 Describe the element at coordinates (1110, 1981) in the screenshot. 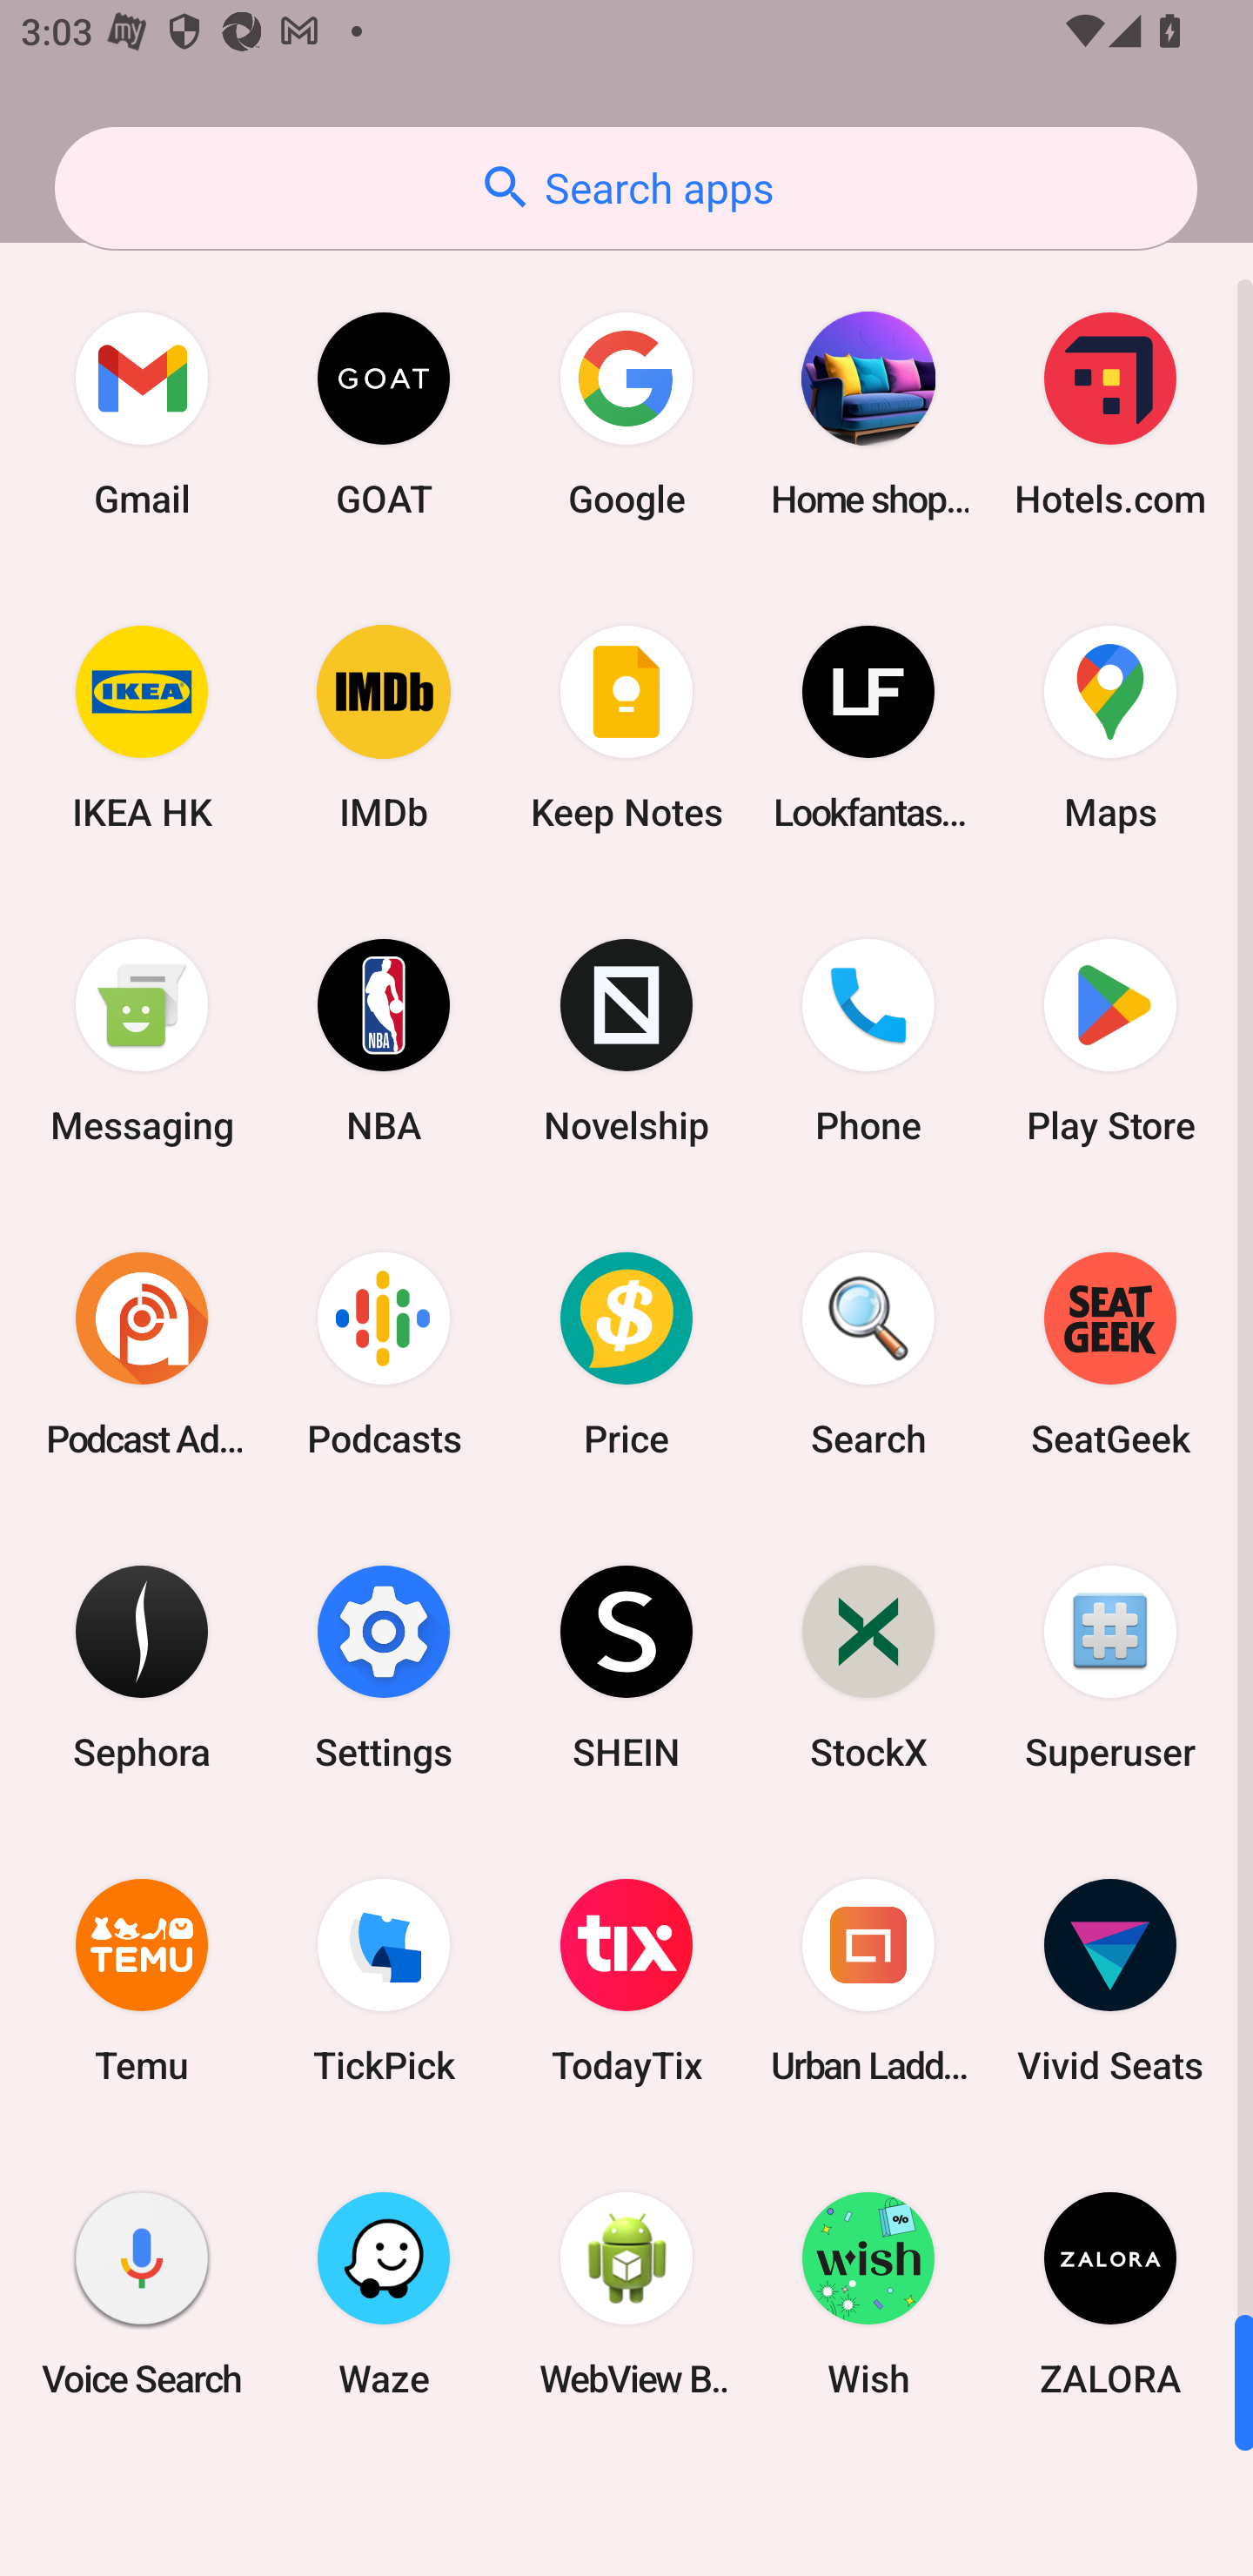

I see `Vivid Seats` at that location.